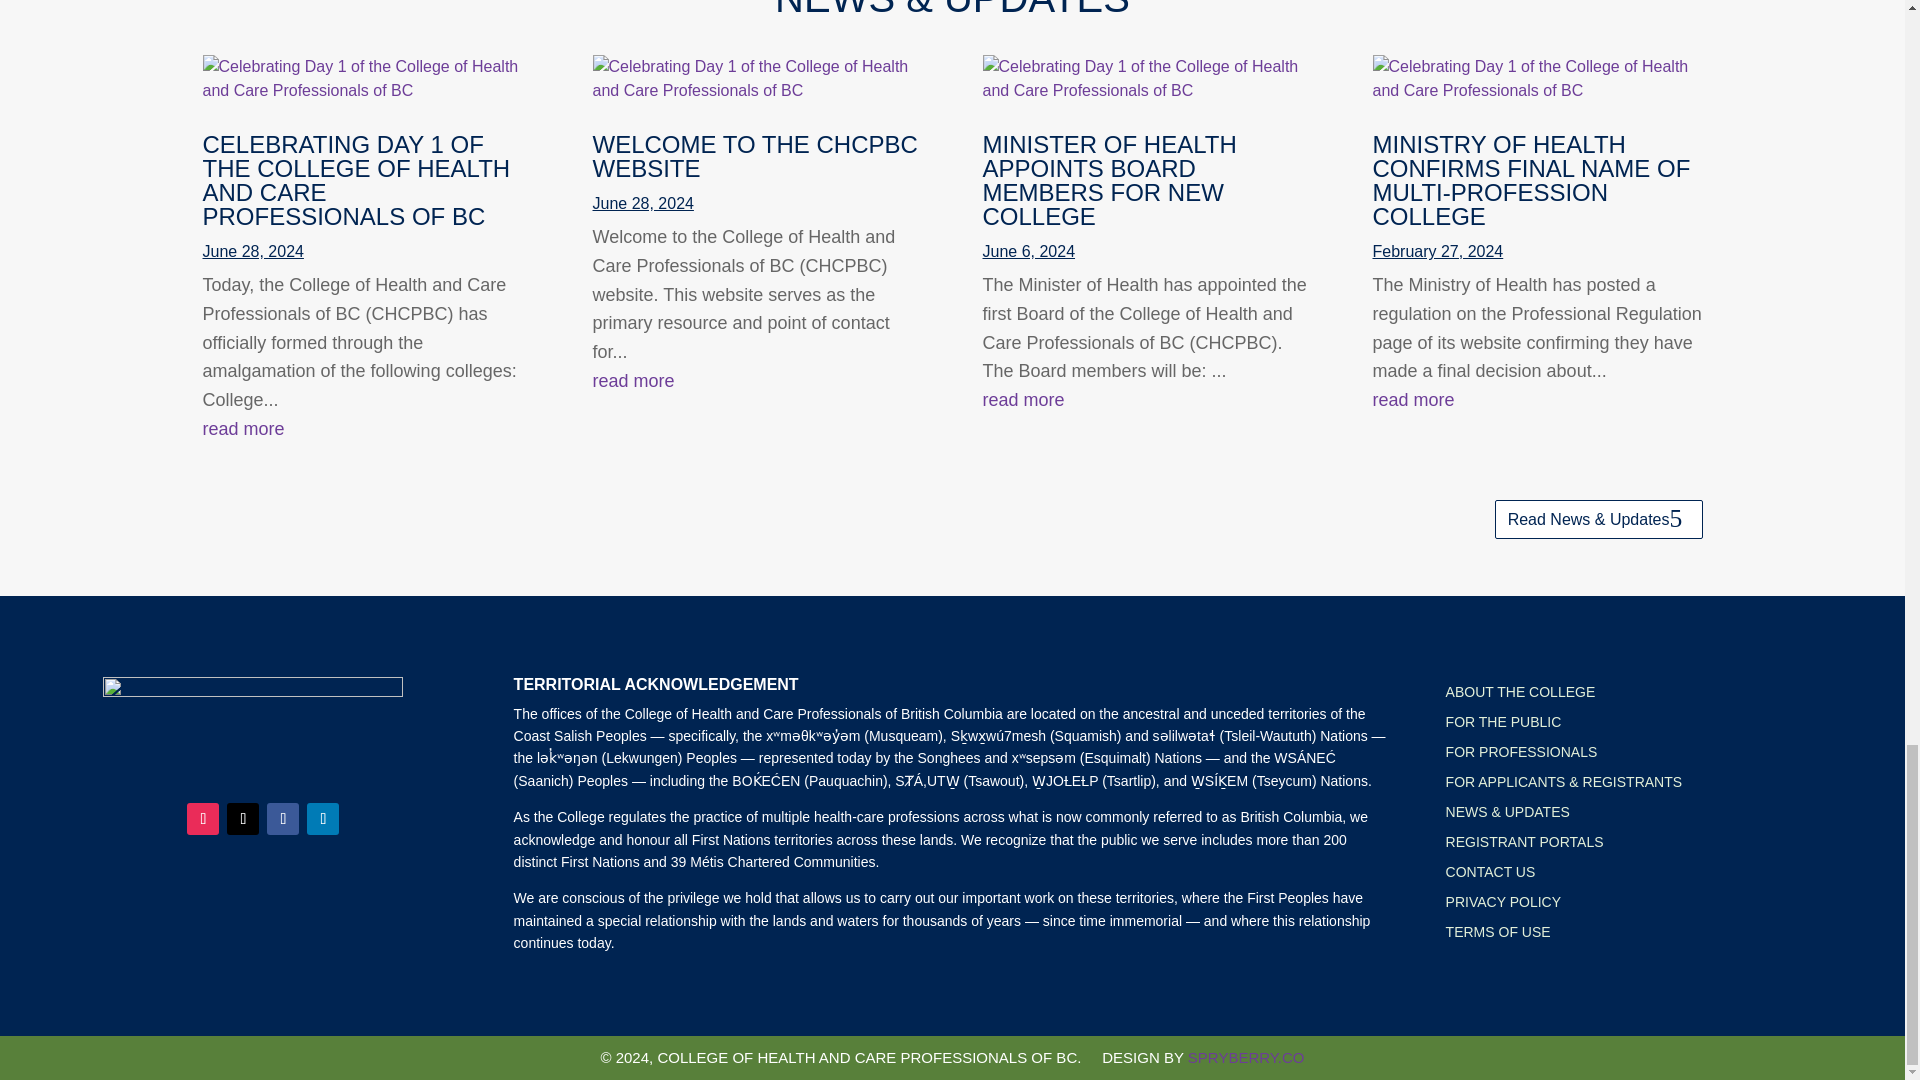 The image size is (1920, 1080). Describe the element at coordinates (282, 818) in the screenshot. I see `Follow on Facebook` at that location.